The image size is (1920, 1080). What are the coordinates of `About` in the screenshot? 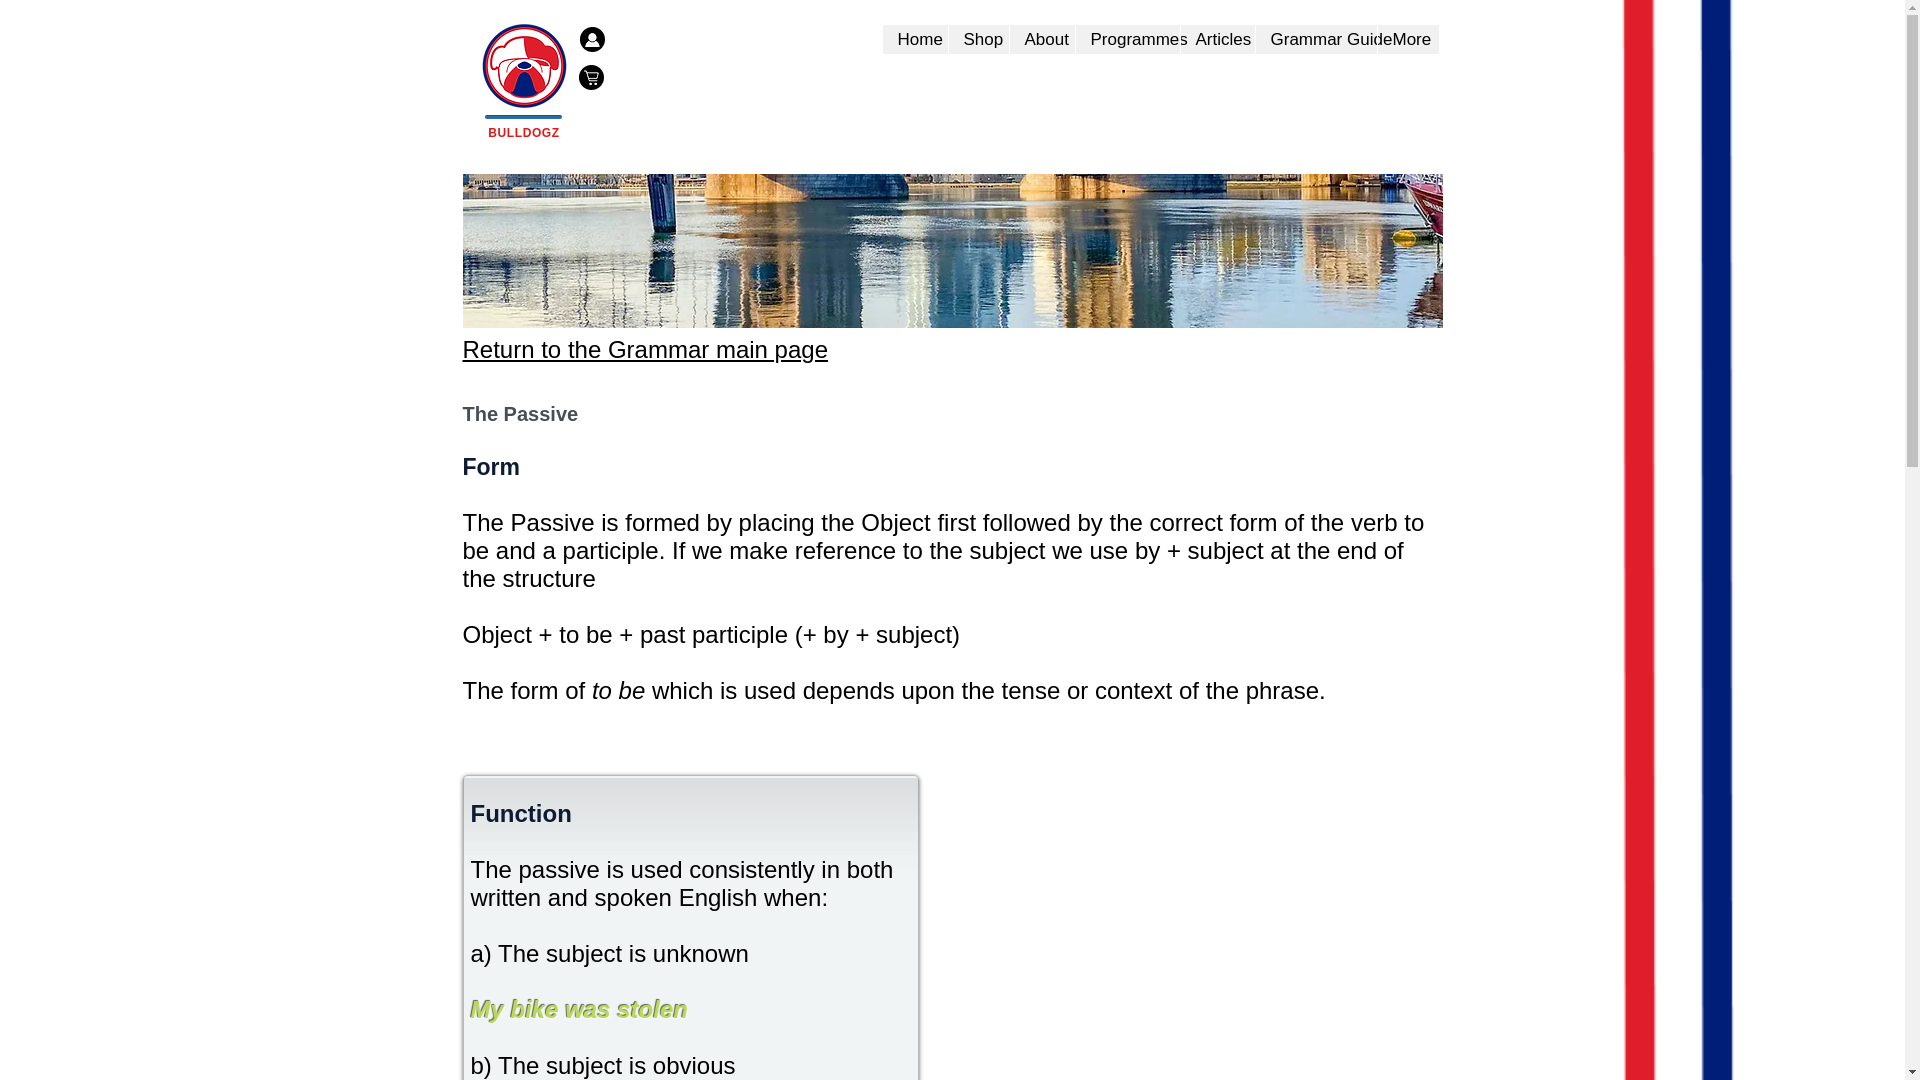 It's located at (1040, 39).